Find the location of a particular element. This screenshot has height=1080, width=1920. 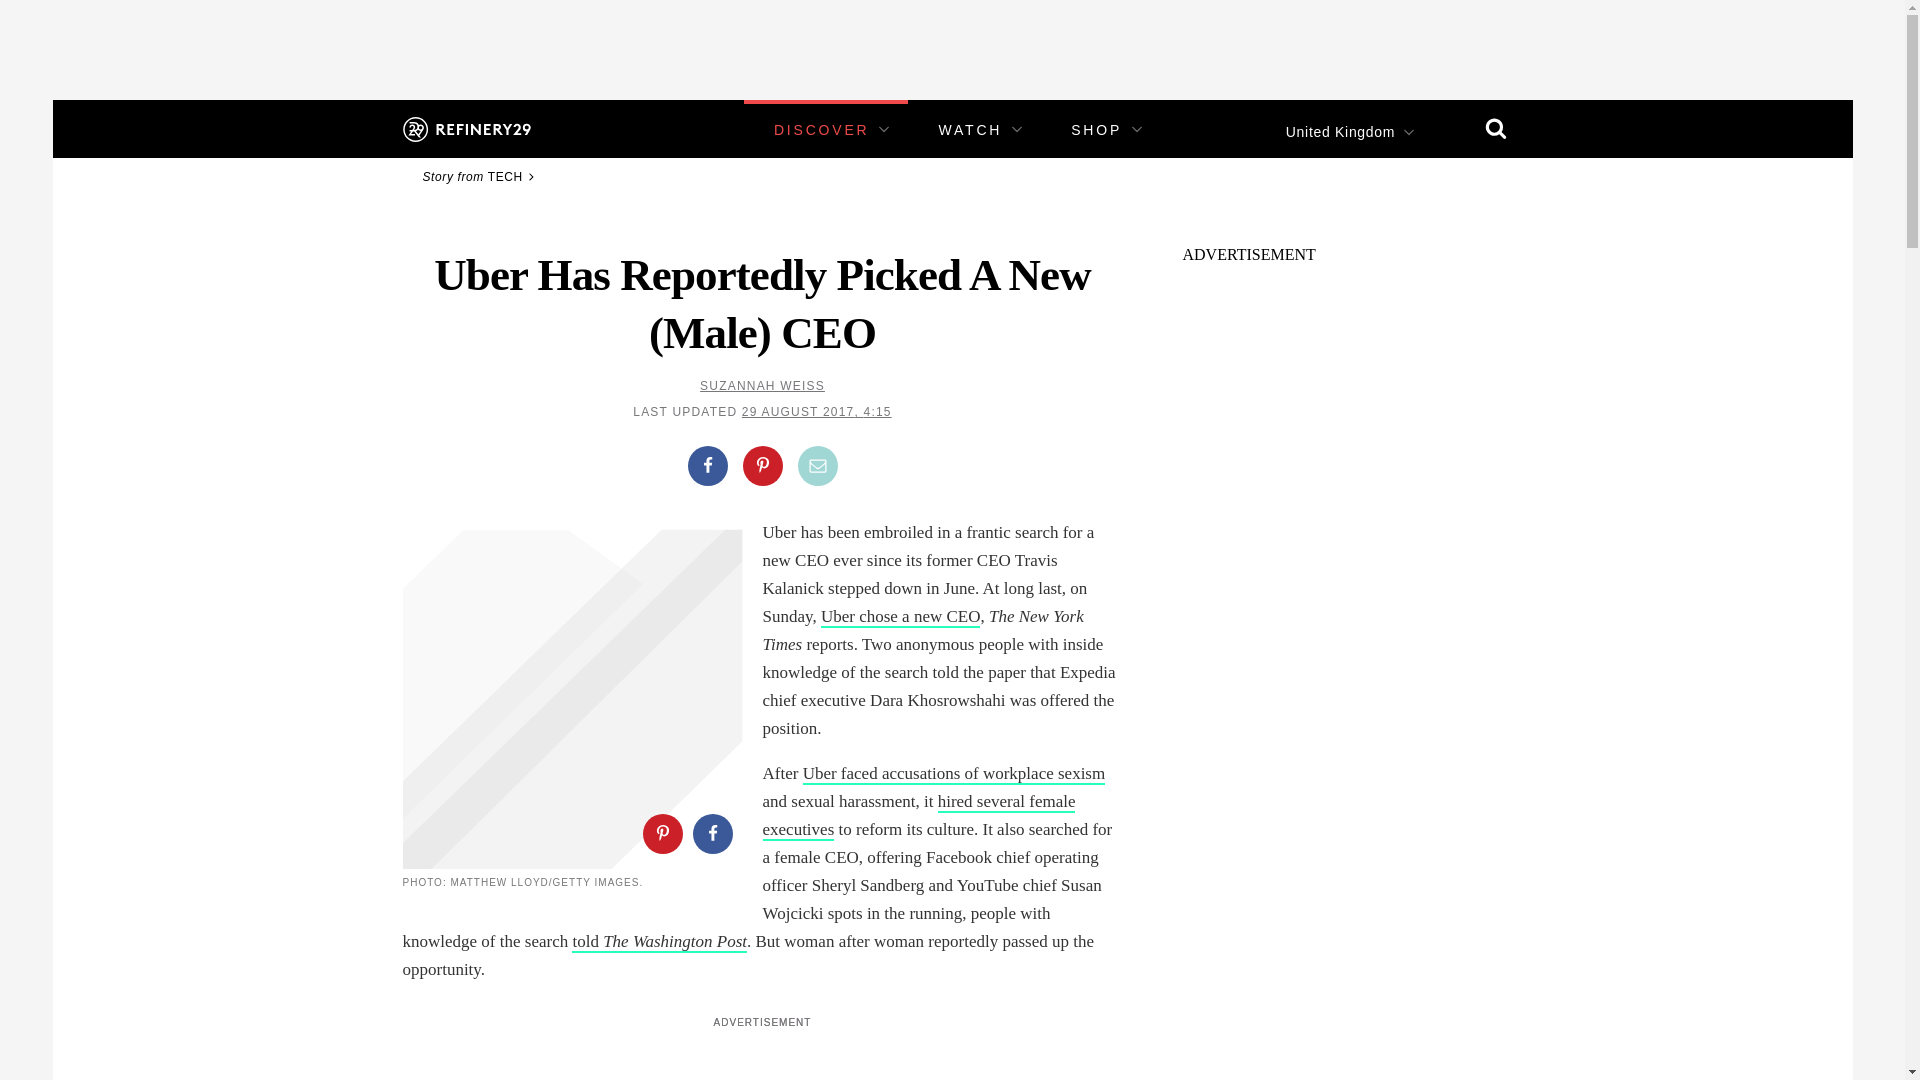

Uber chose a new CEO is located at coordinates (901, 616).